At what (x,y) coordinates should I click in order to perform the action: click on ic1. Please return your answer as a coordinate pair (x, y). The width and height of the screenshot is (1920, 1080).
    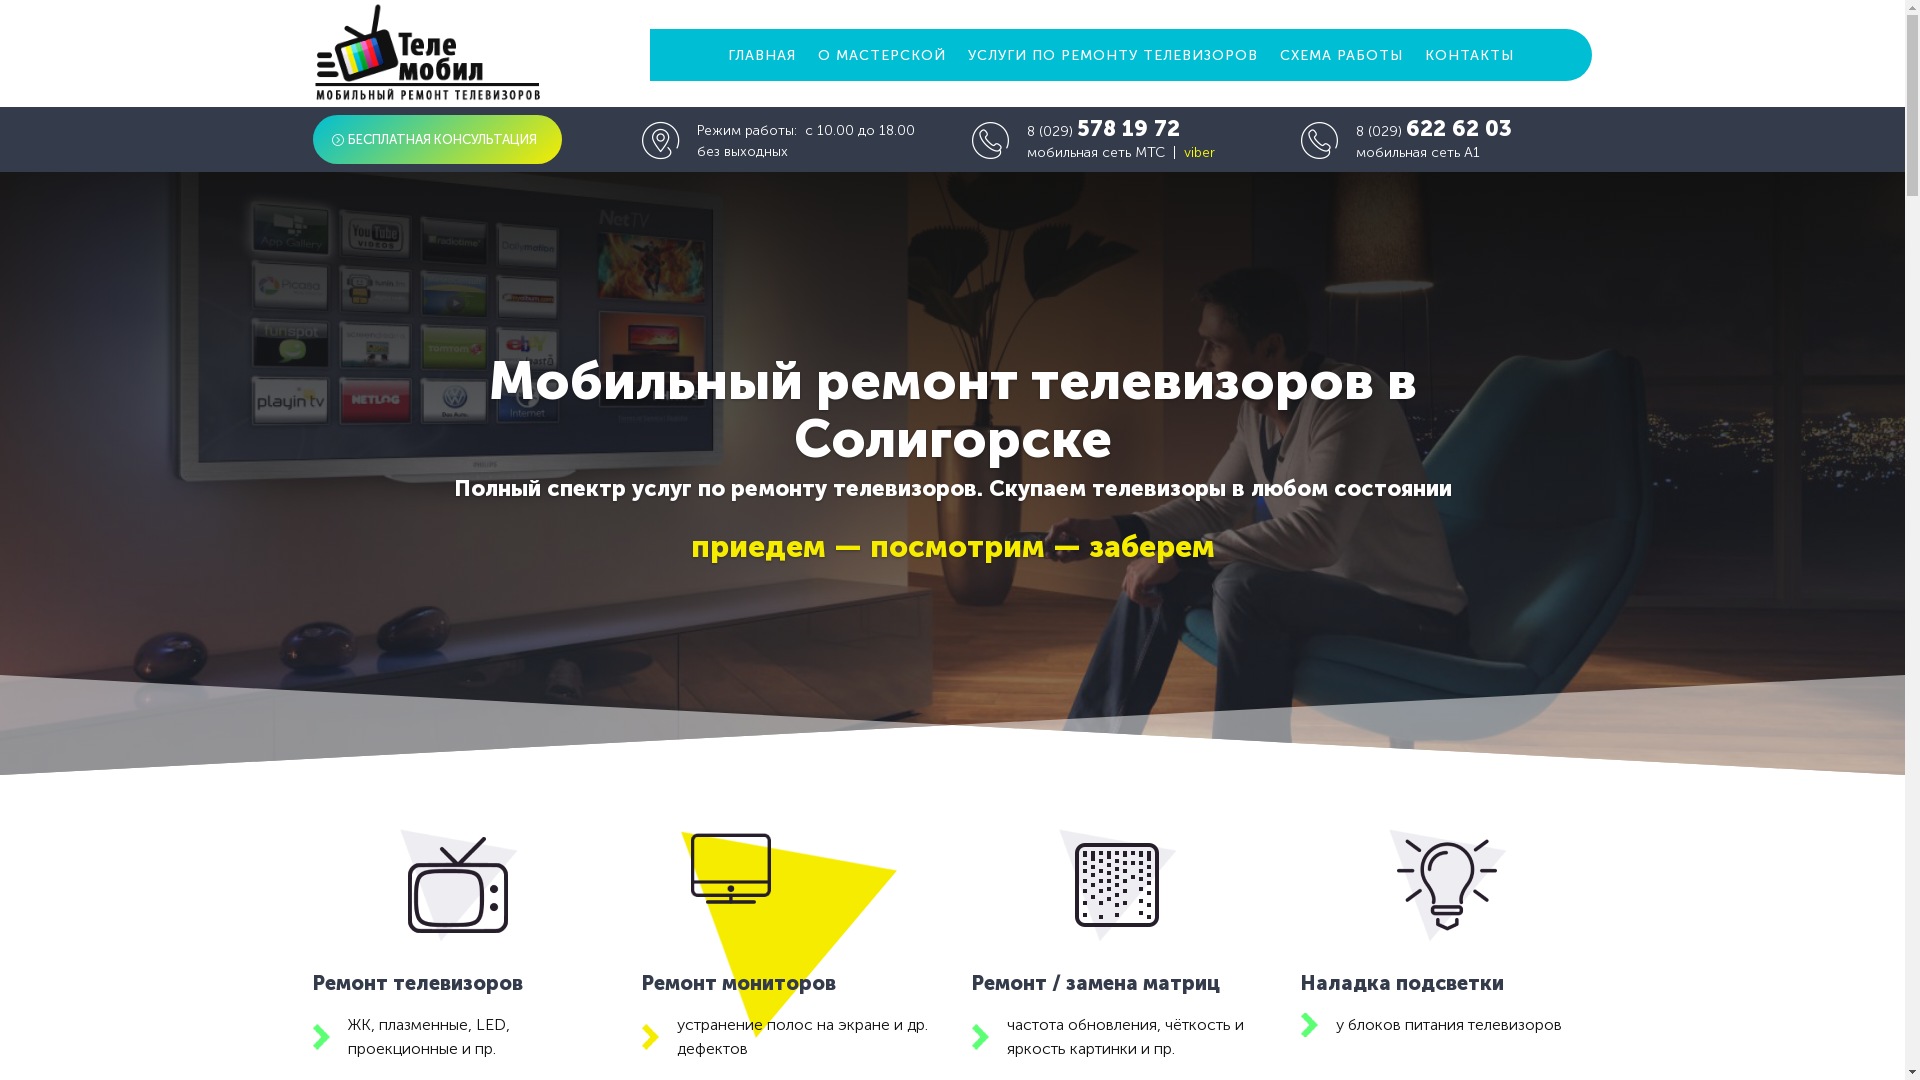
    Looking at the image, I should click on (458, 885).